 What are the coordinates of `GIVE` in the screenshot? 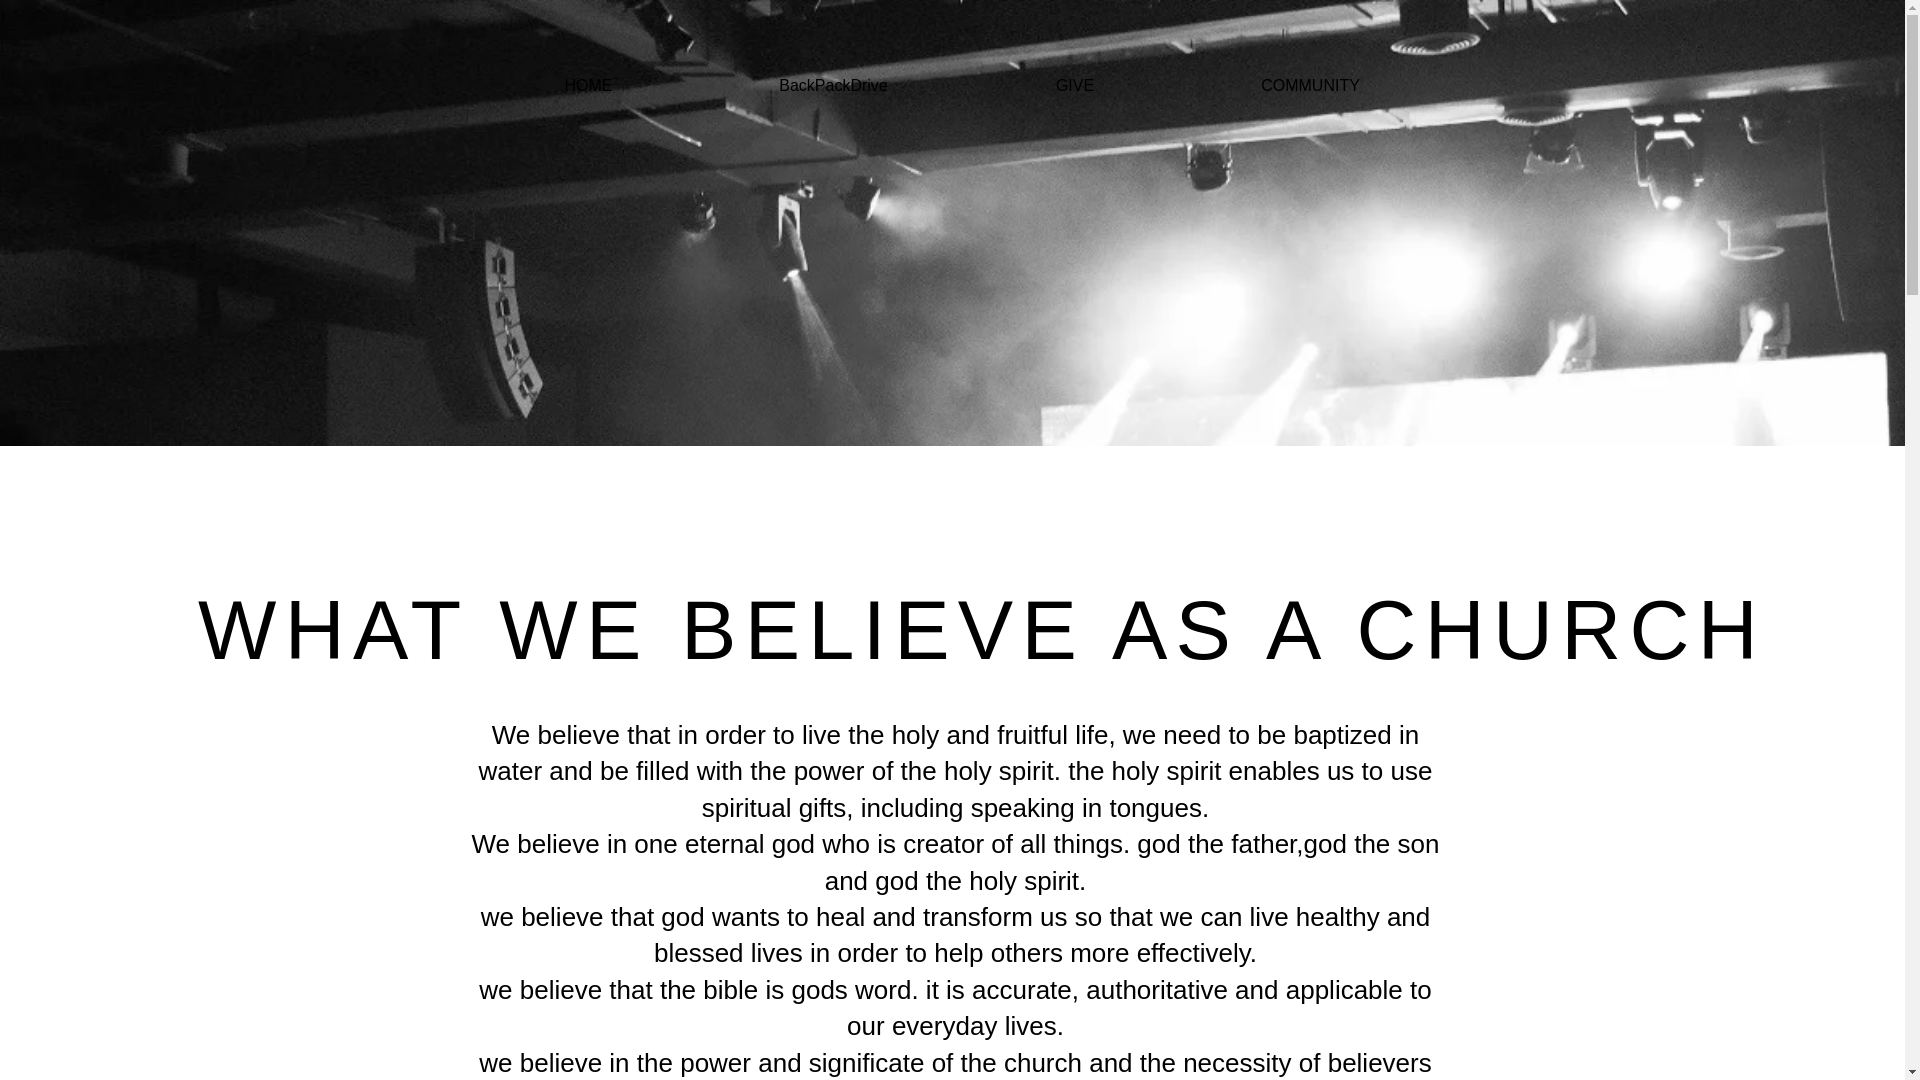 It's located at (1074, 86).